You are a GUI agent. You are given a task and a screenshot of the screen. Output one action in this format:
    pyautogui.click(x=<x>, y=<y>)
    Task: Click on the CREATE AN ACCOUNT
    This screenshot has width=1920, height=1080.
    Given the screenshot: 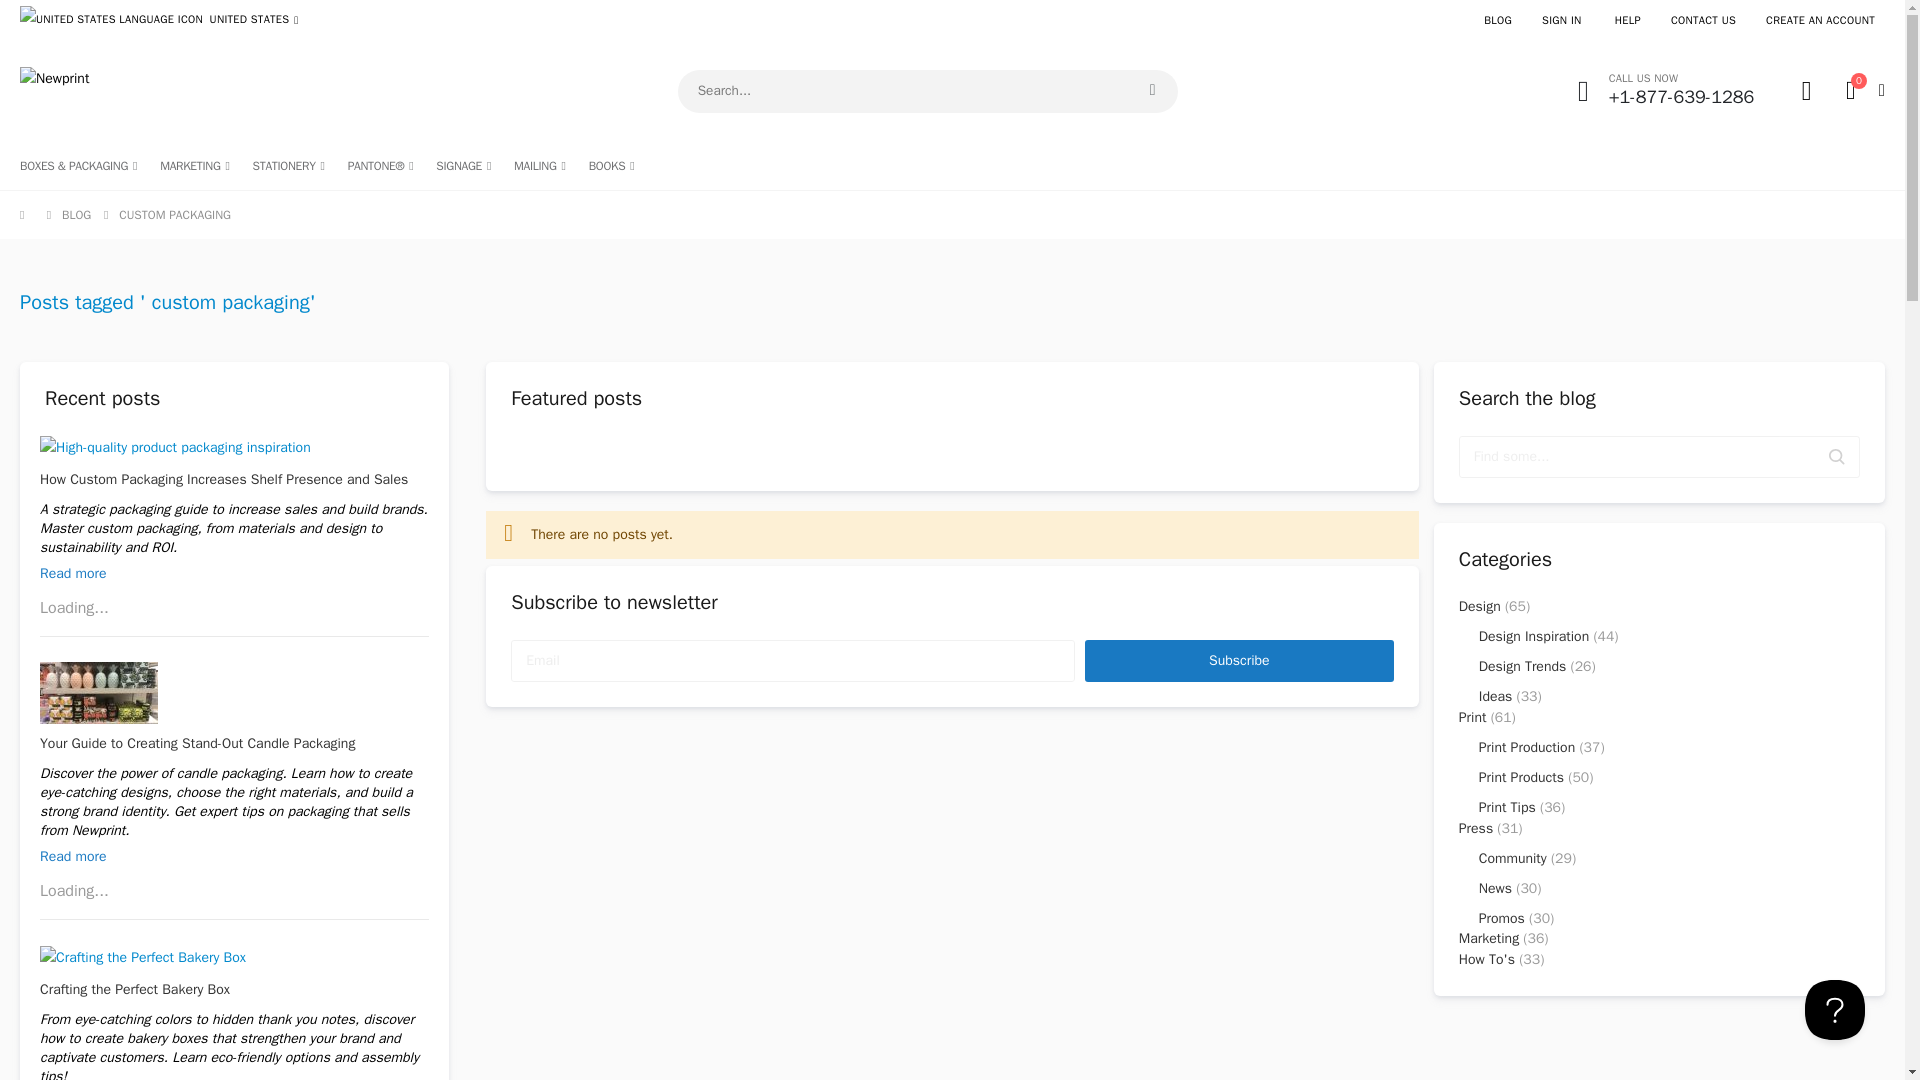 What is the action you would take?
    pyautogui.click(x=1820, y=20)
    